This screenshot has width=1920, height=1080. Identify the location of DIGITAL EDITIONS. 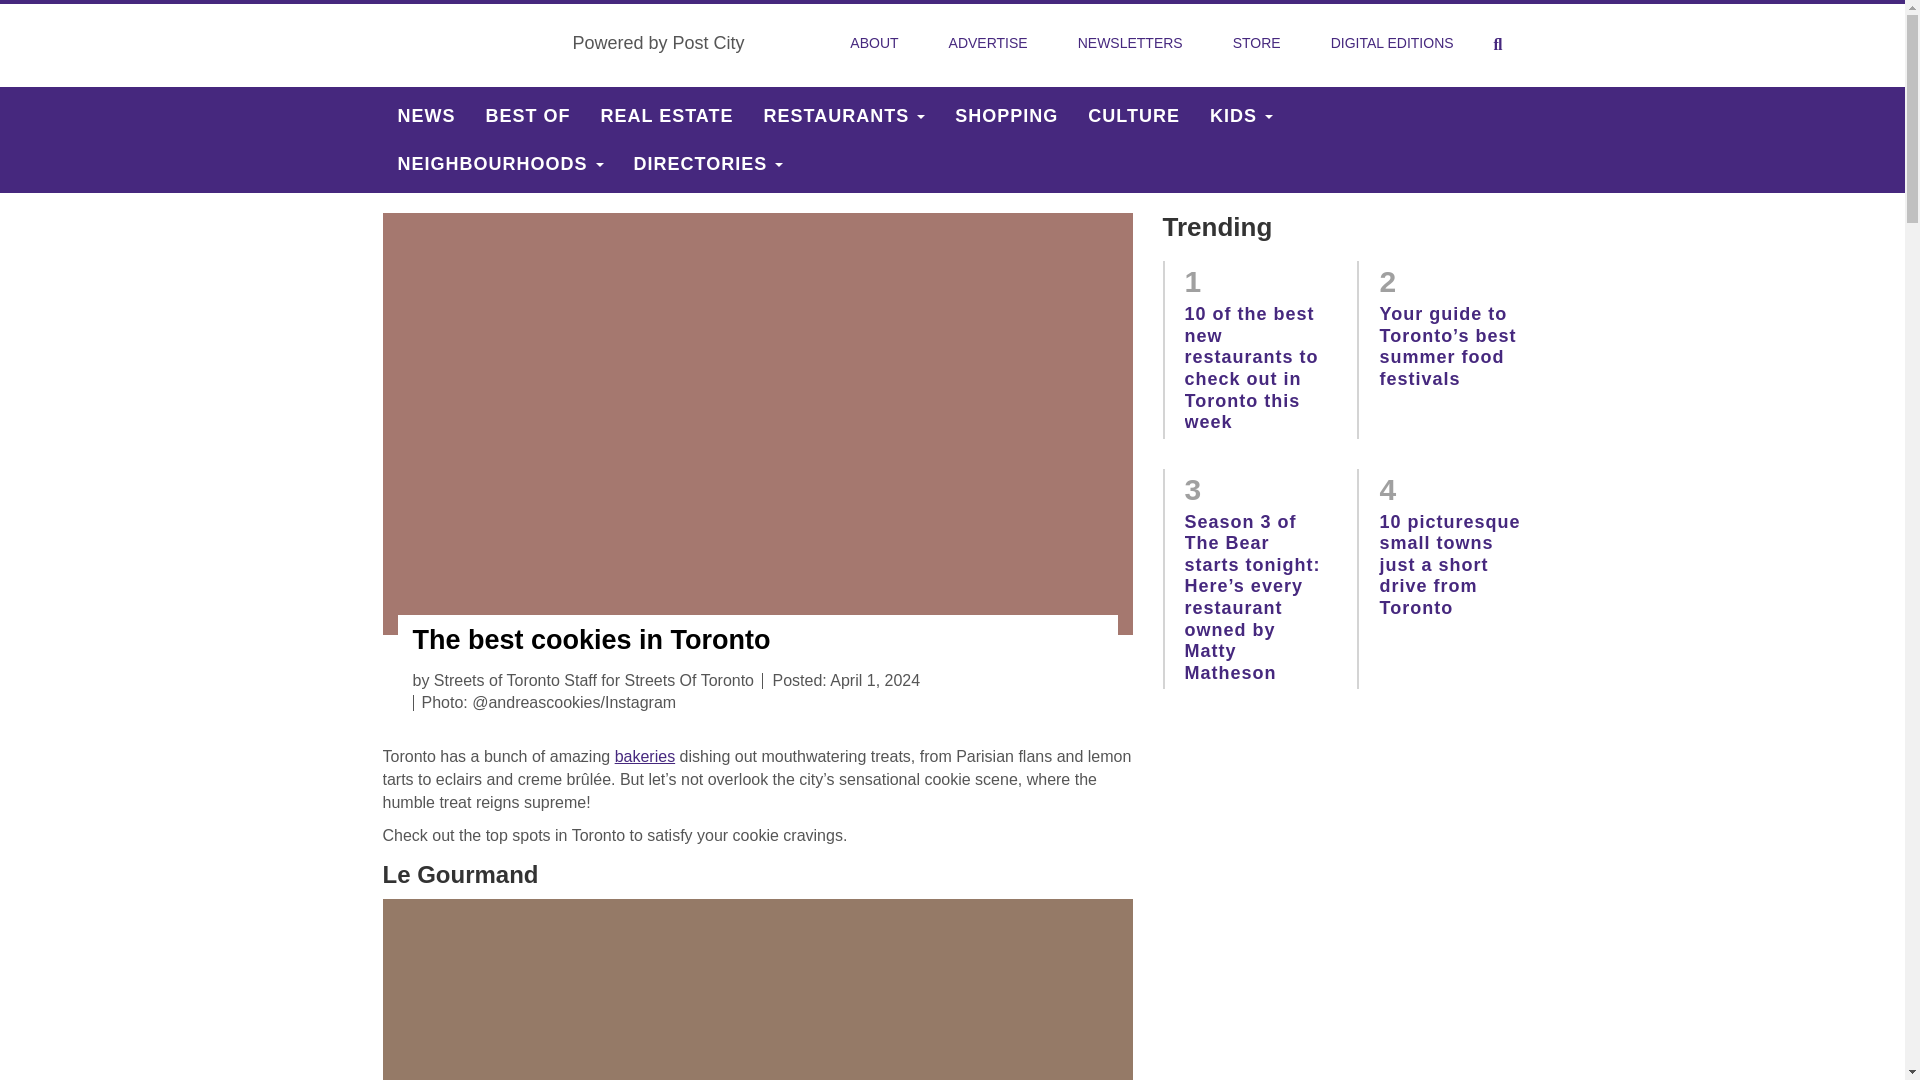
(1392, 43).